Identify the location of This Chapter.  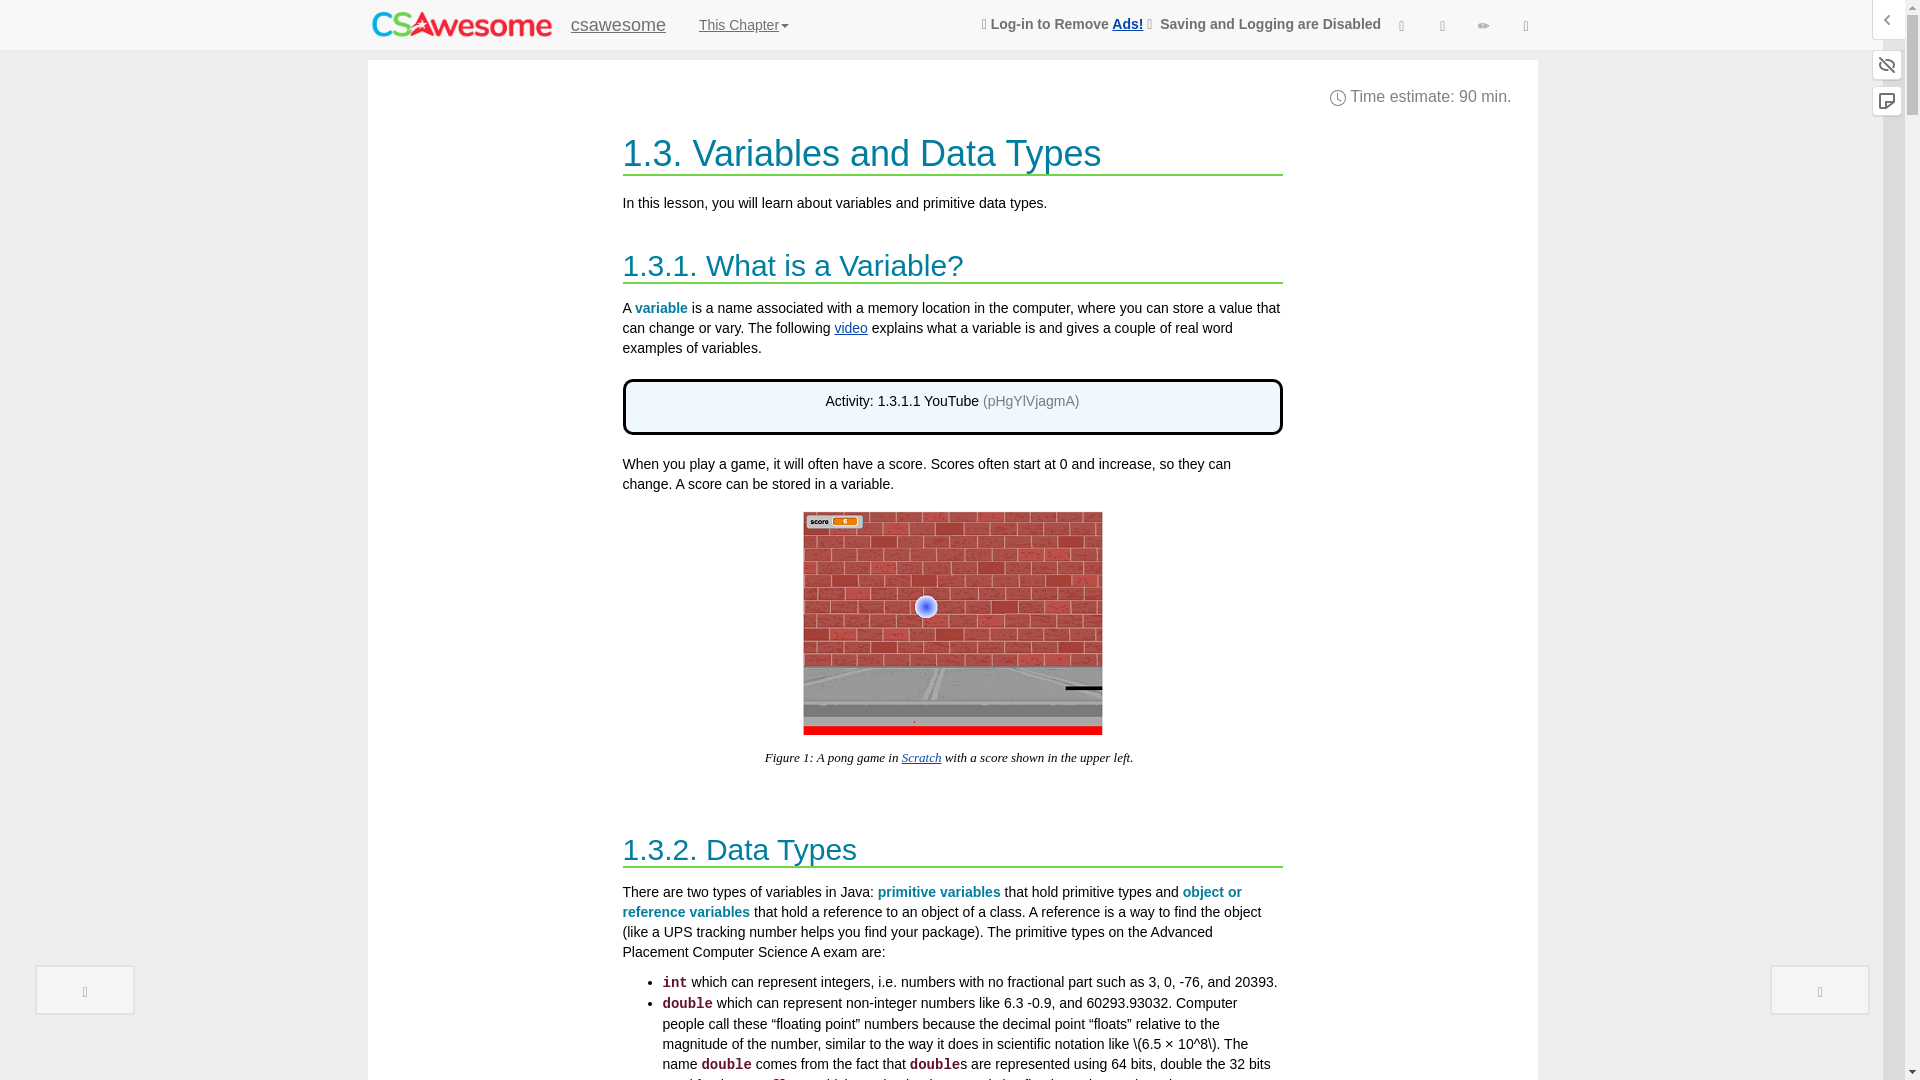
(744, 24).